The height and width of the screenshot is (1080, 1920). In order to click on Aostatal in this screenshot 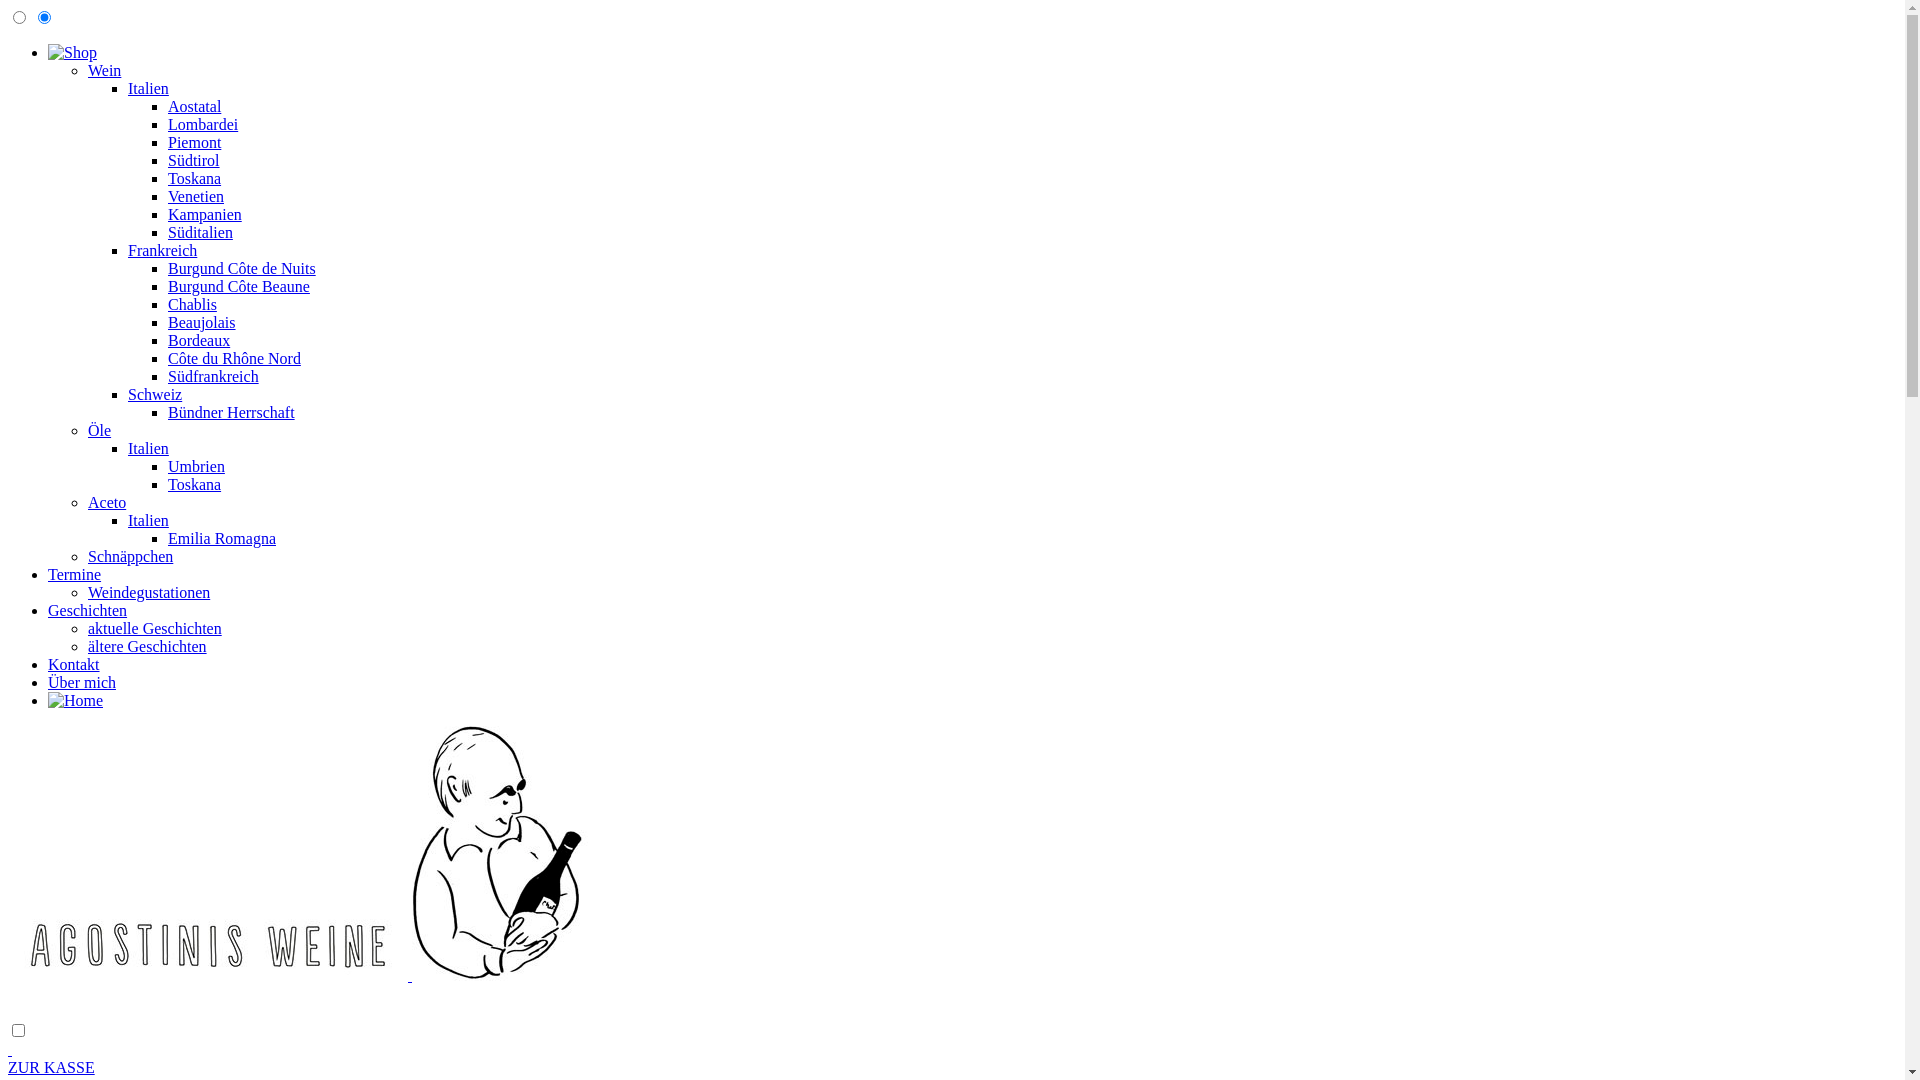, I will do `click(194, 106)`.